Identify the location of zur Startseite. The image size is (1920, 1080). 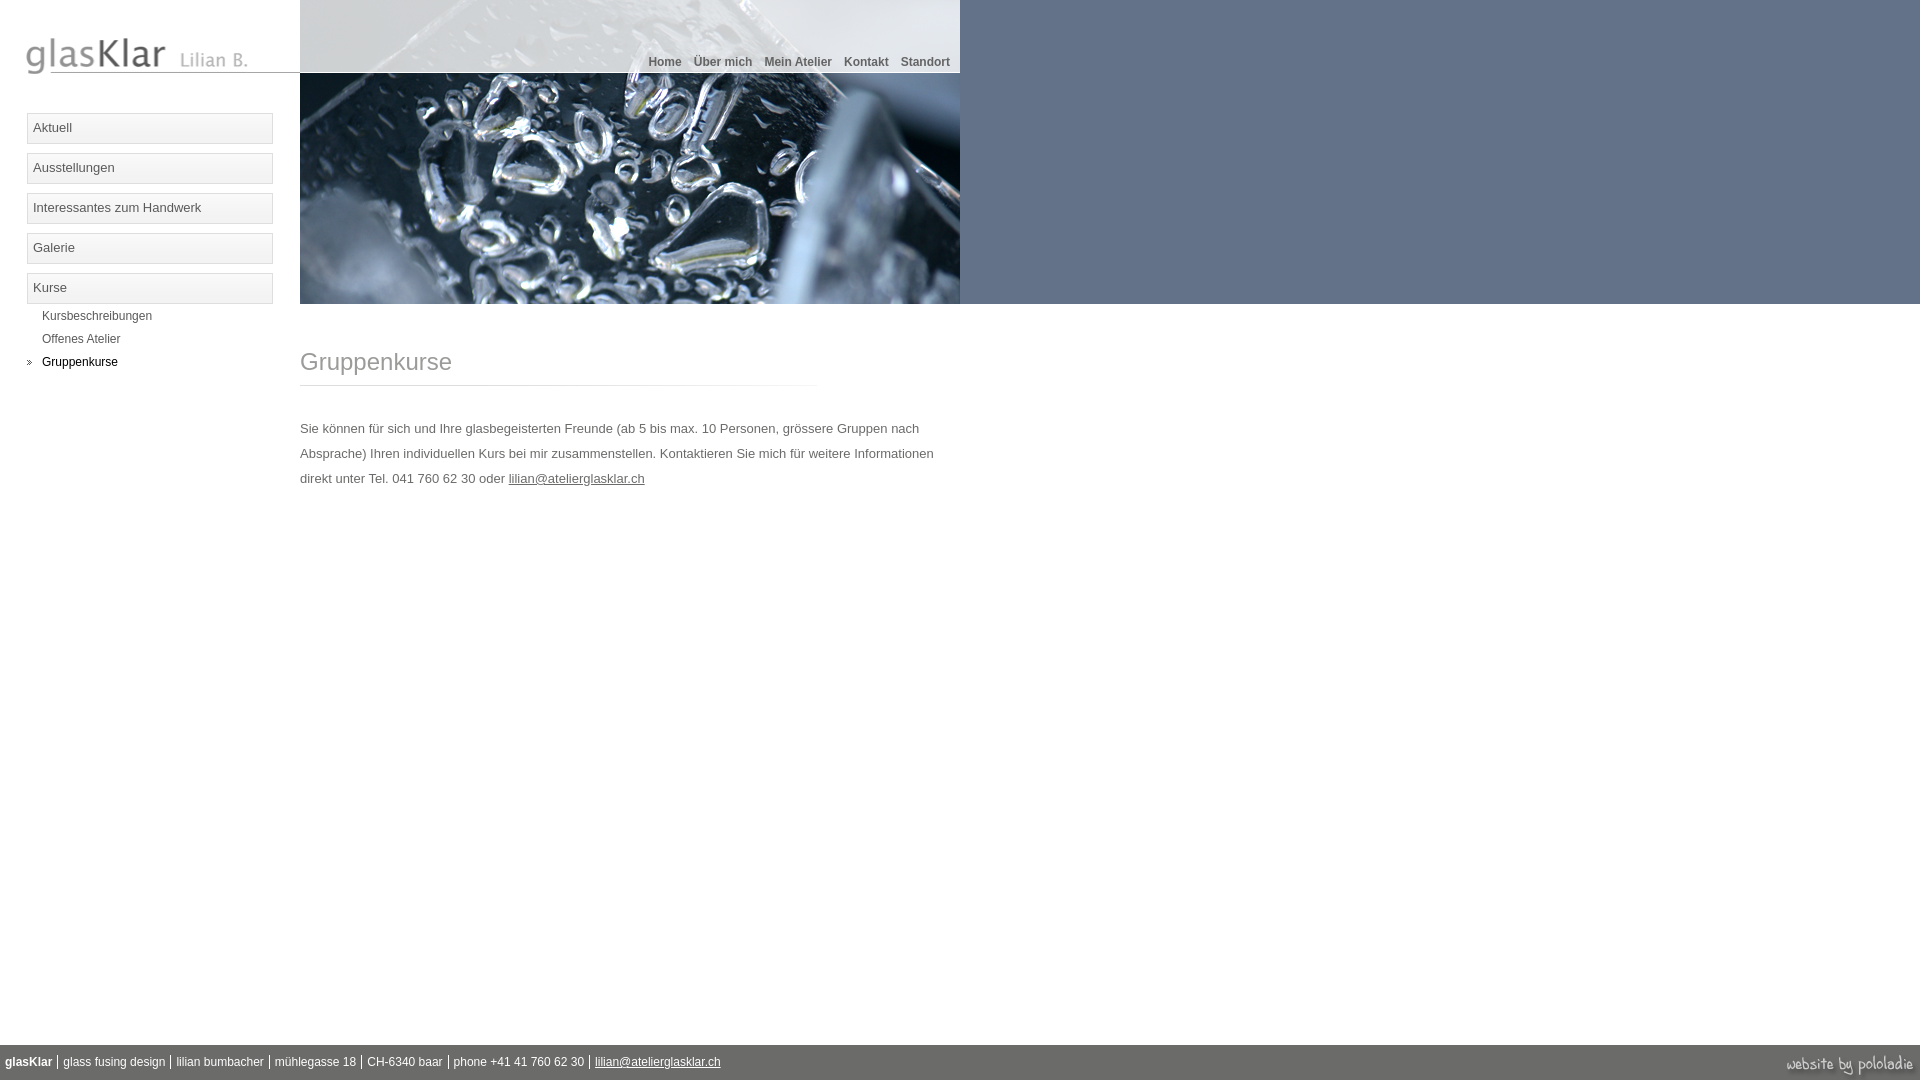
(150, 70).